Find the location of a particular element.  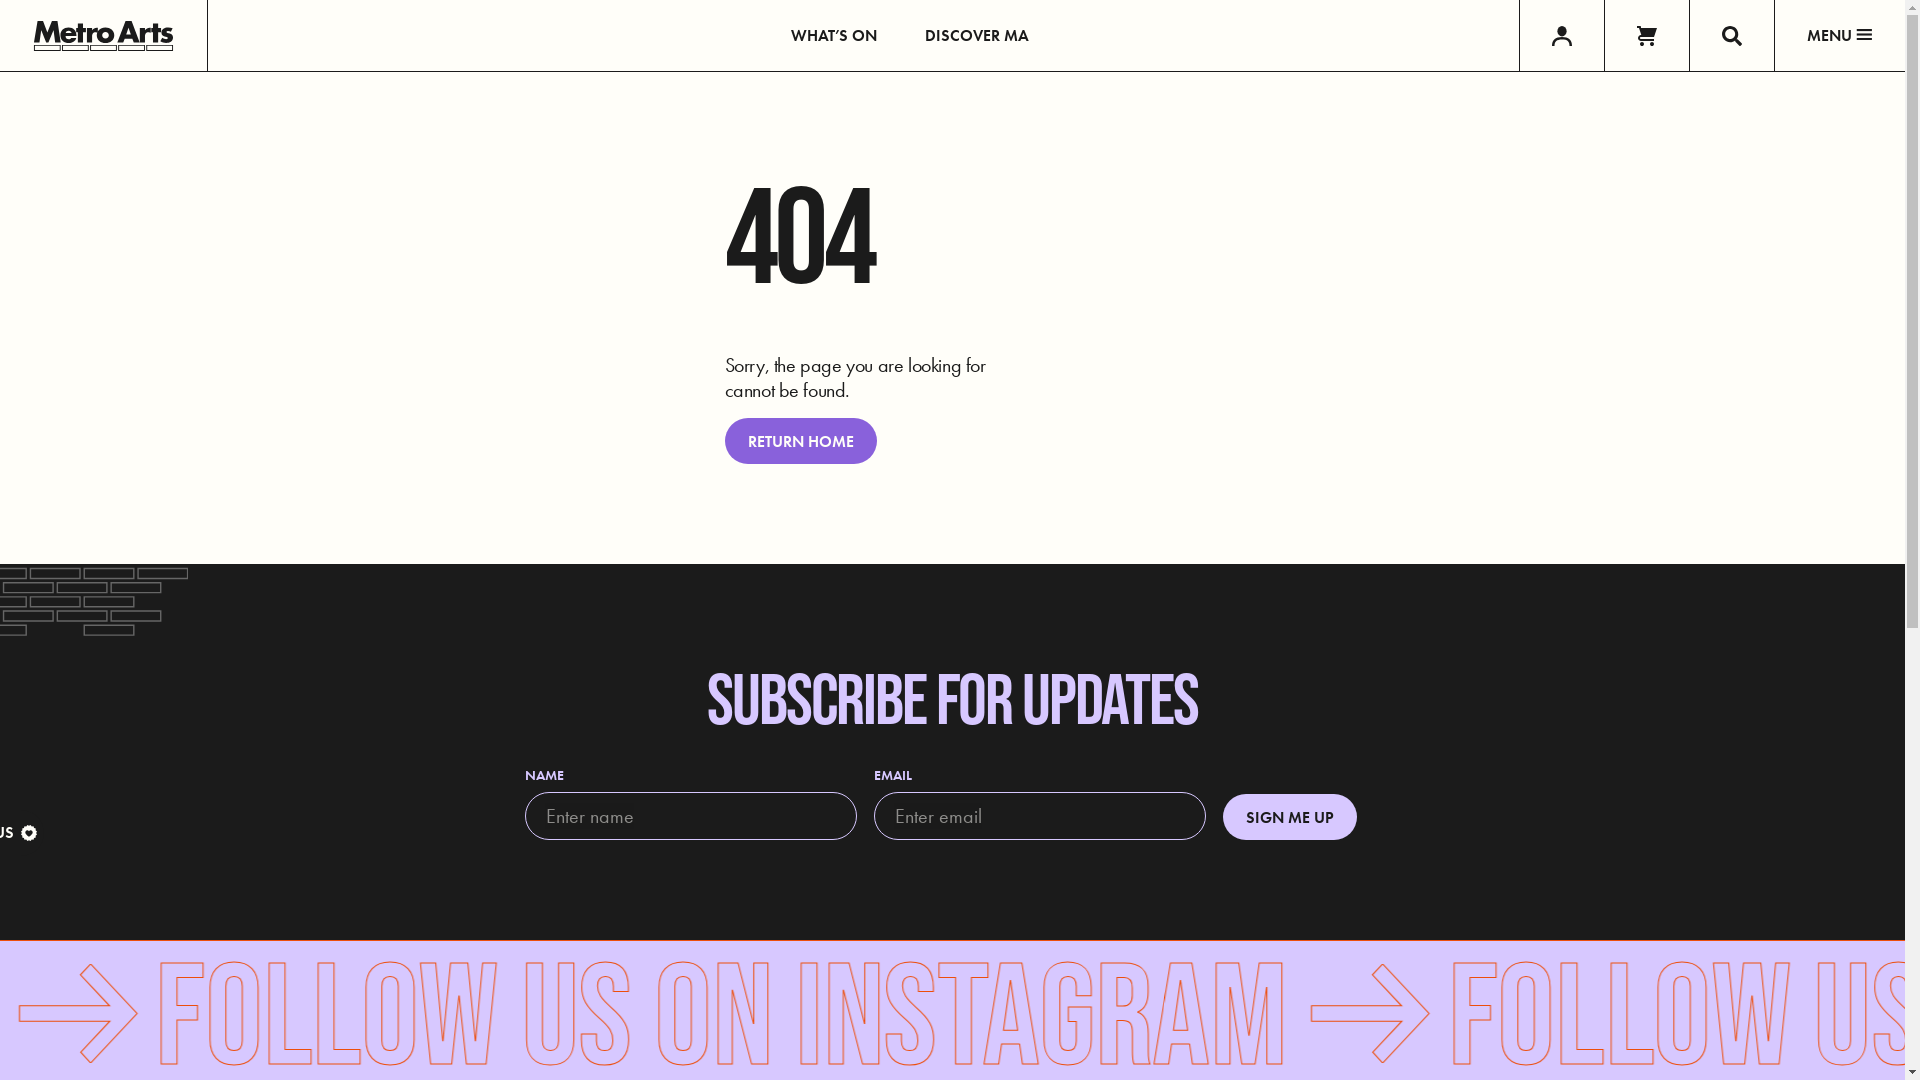

DISCOVER MA is located at coordinates (977, 36).